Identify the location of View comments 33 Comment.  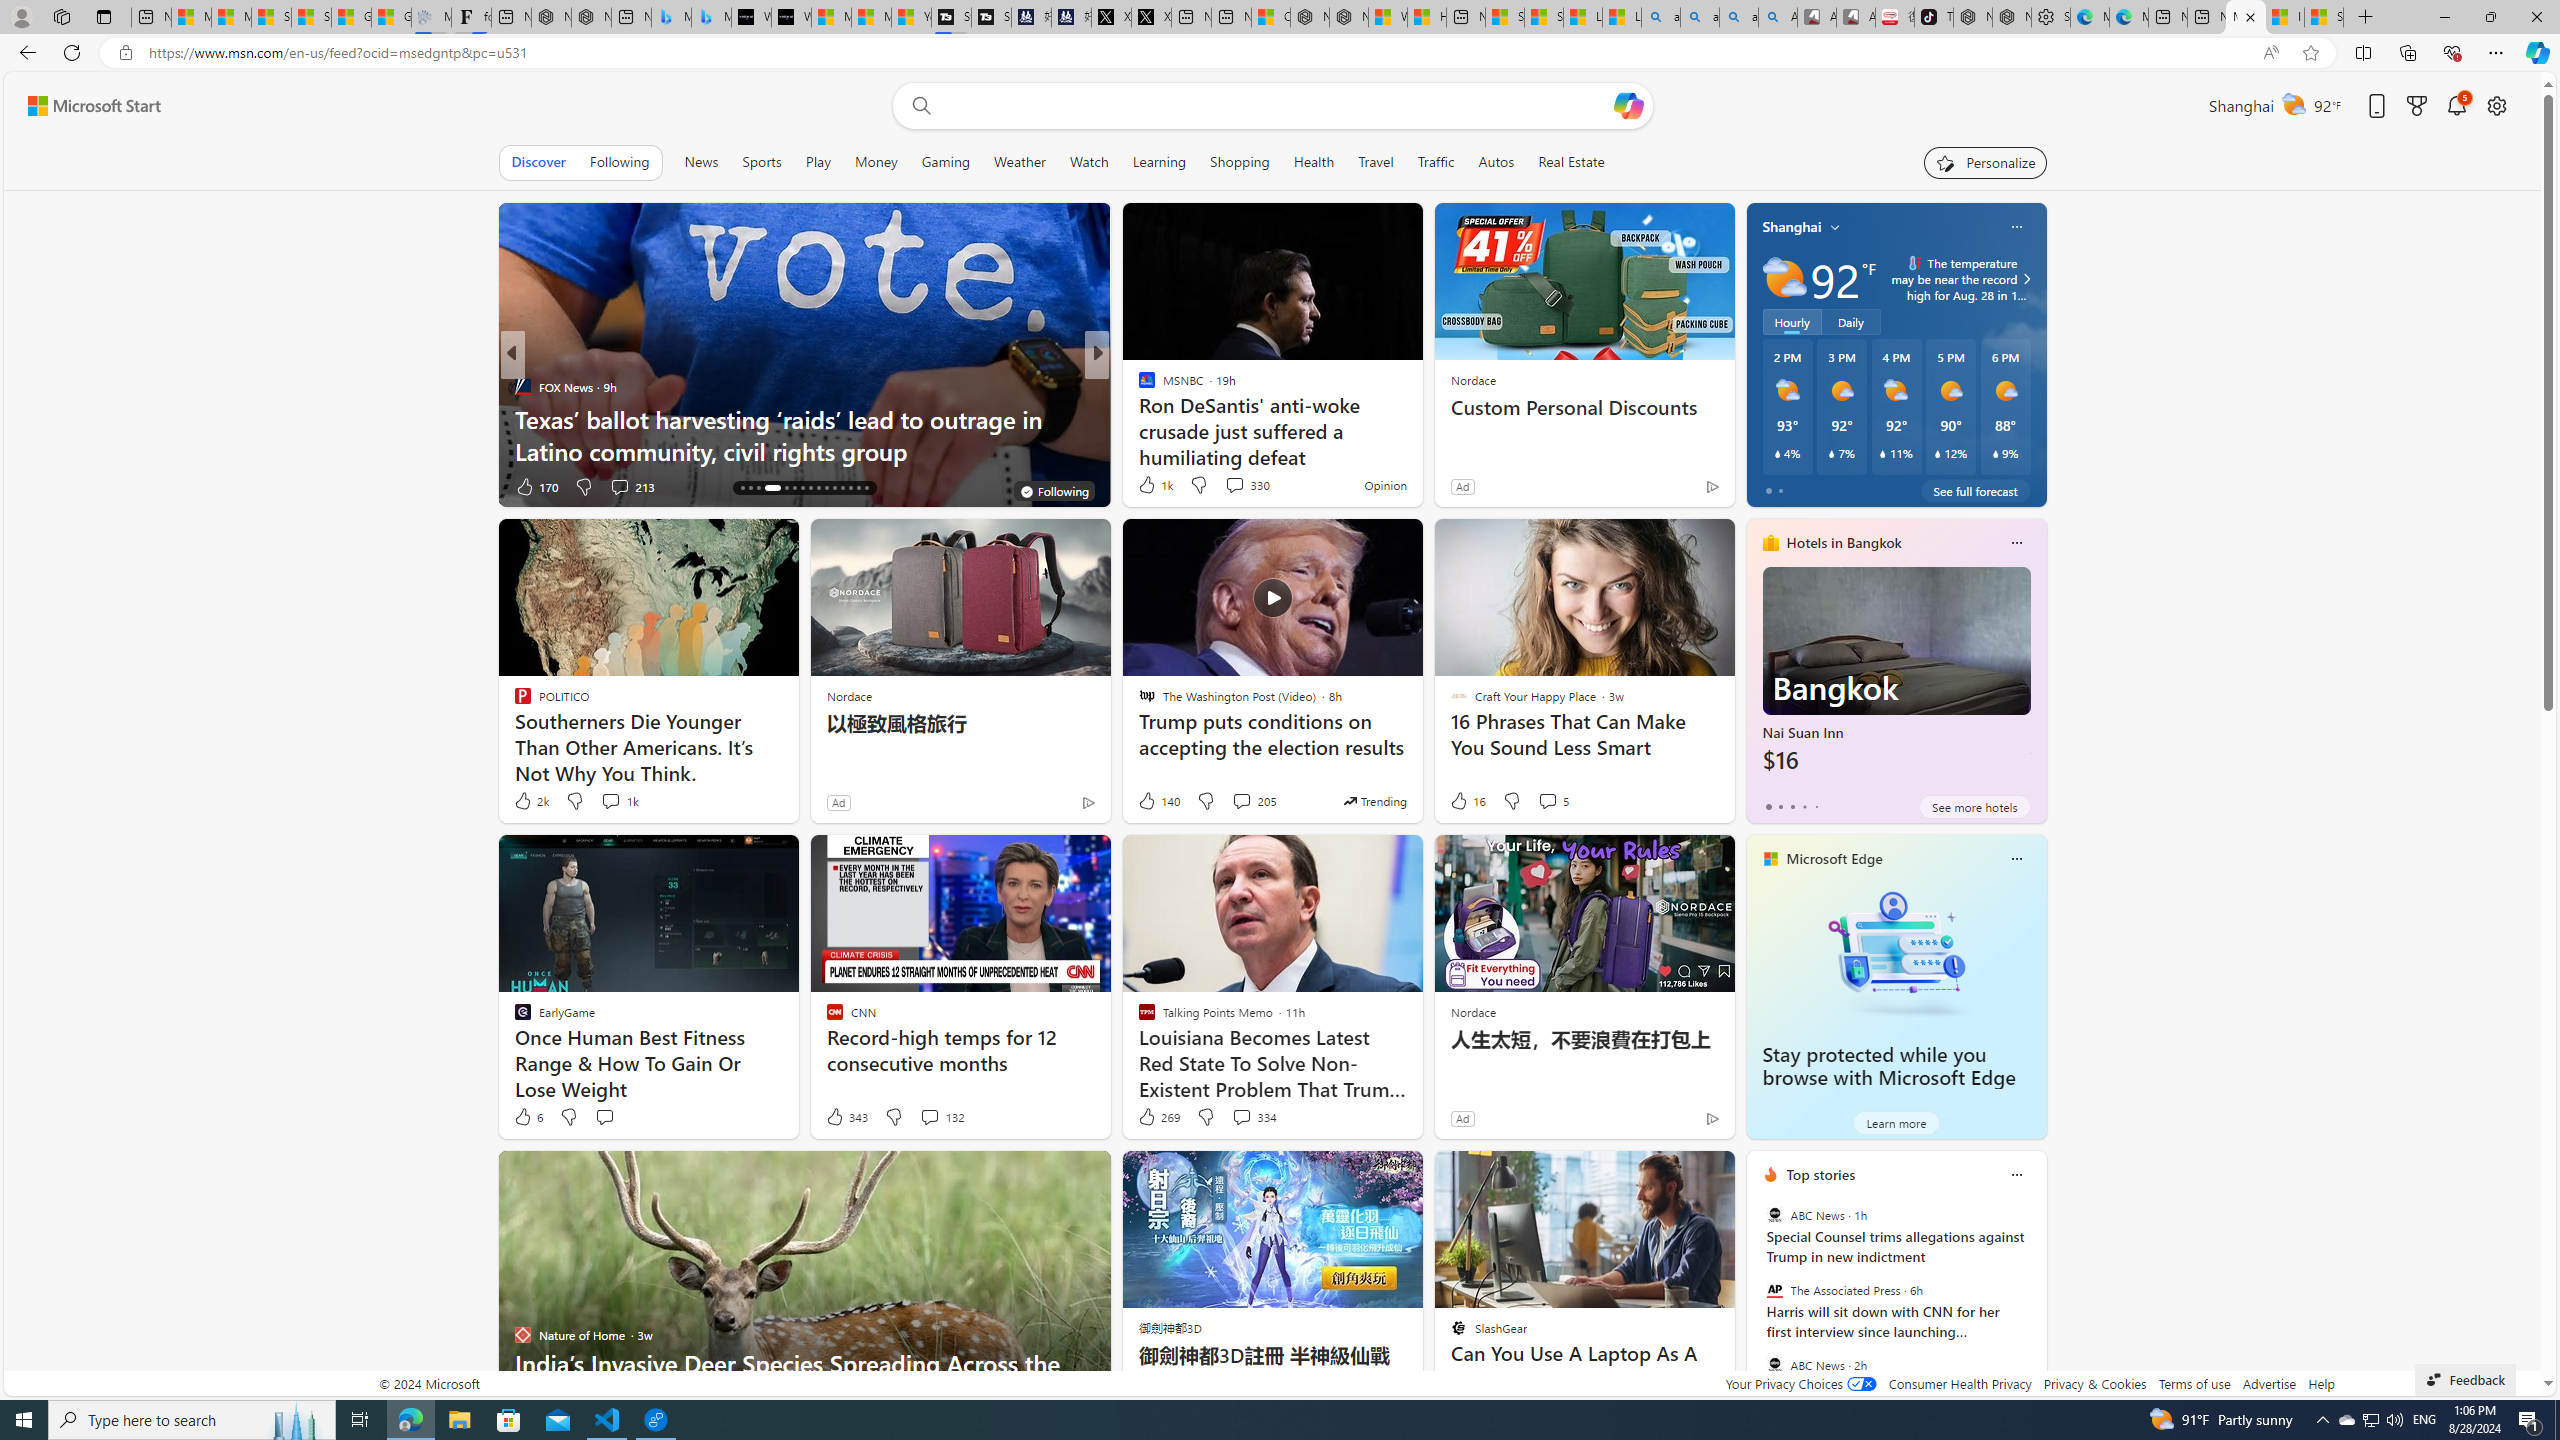
(1228, 486).